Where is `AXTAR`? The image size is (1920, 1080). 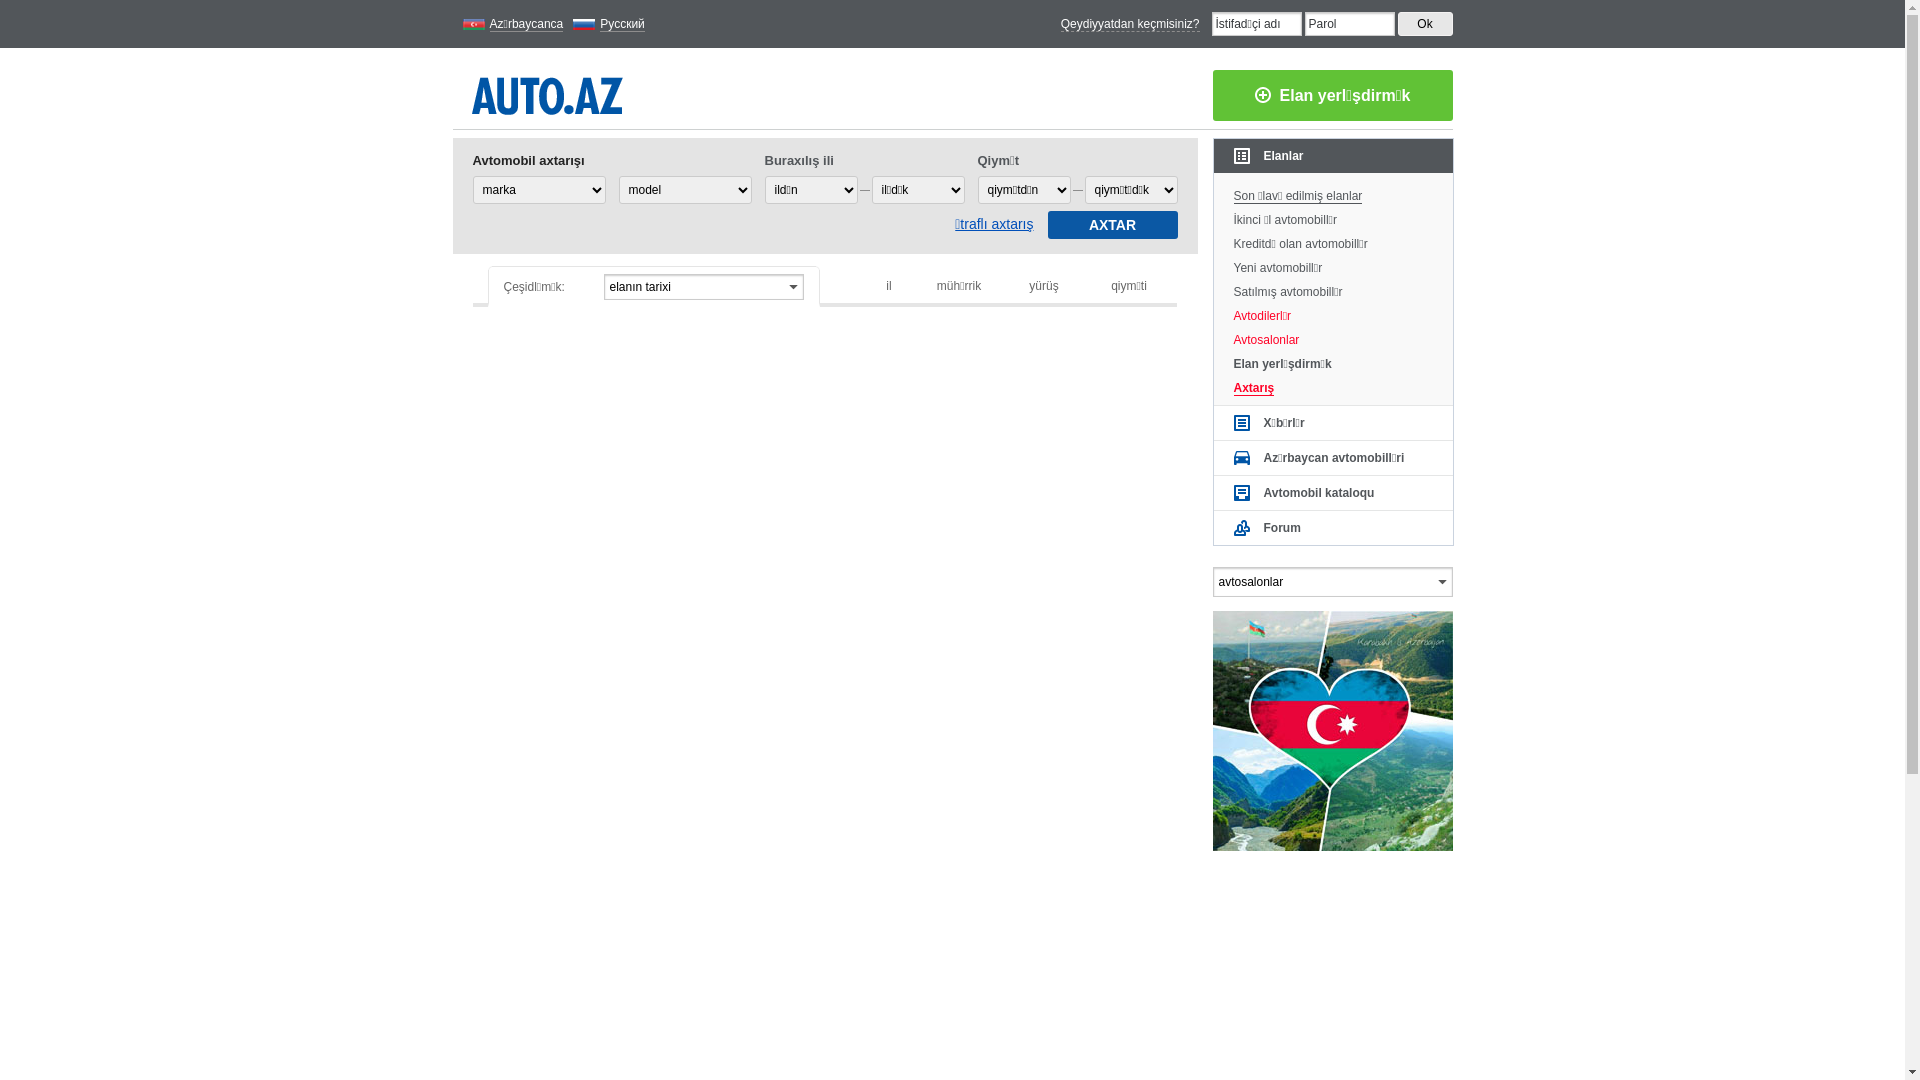
AXTAR is located at coordinates (1113, 225).